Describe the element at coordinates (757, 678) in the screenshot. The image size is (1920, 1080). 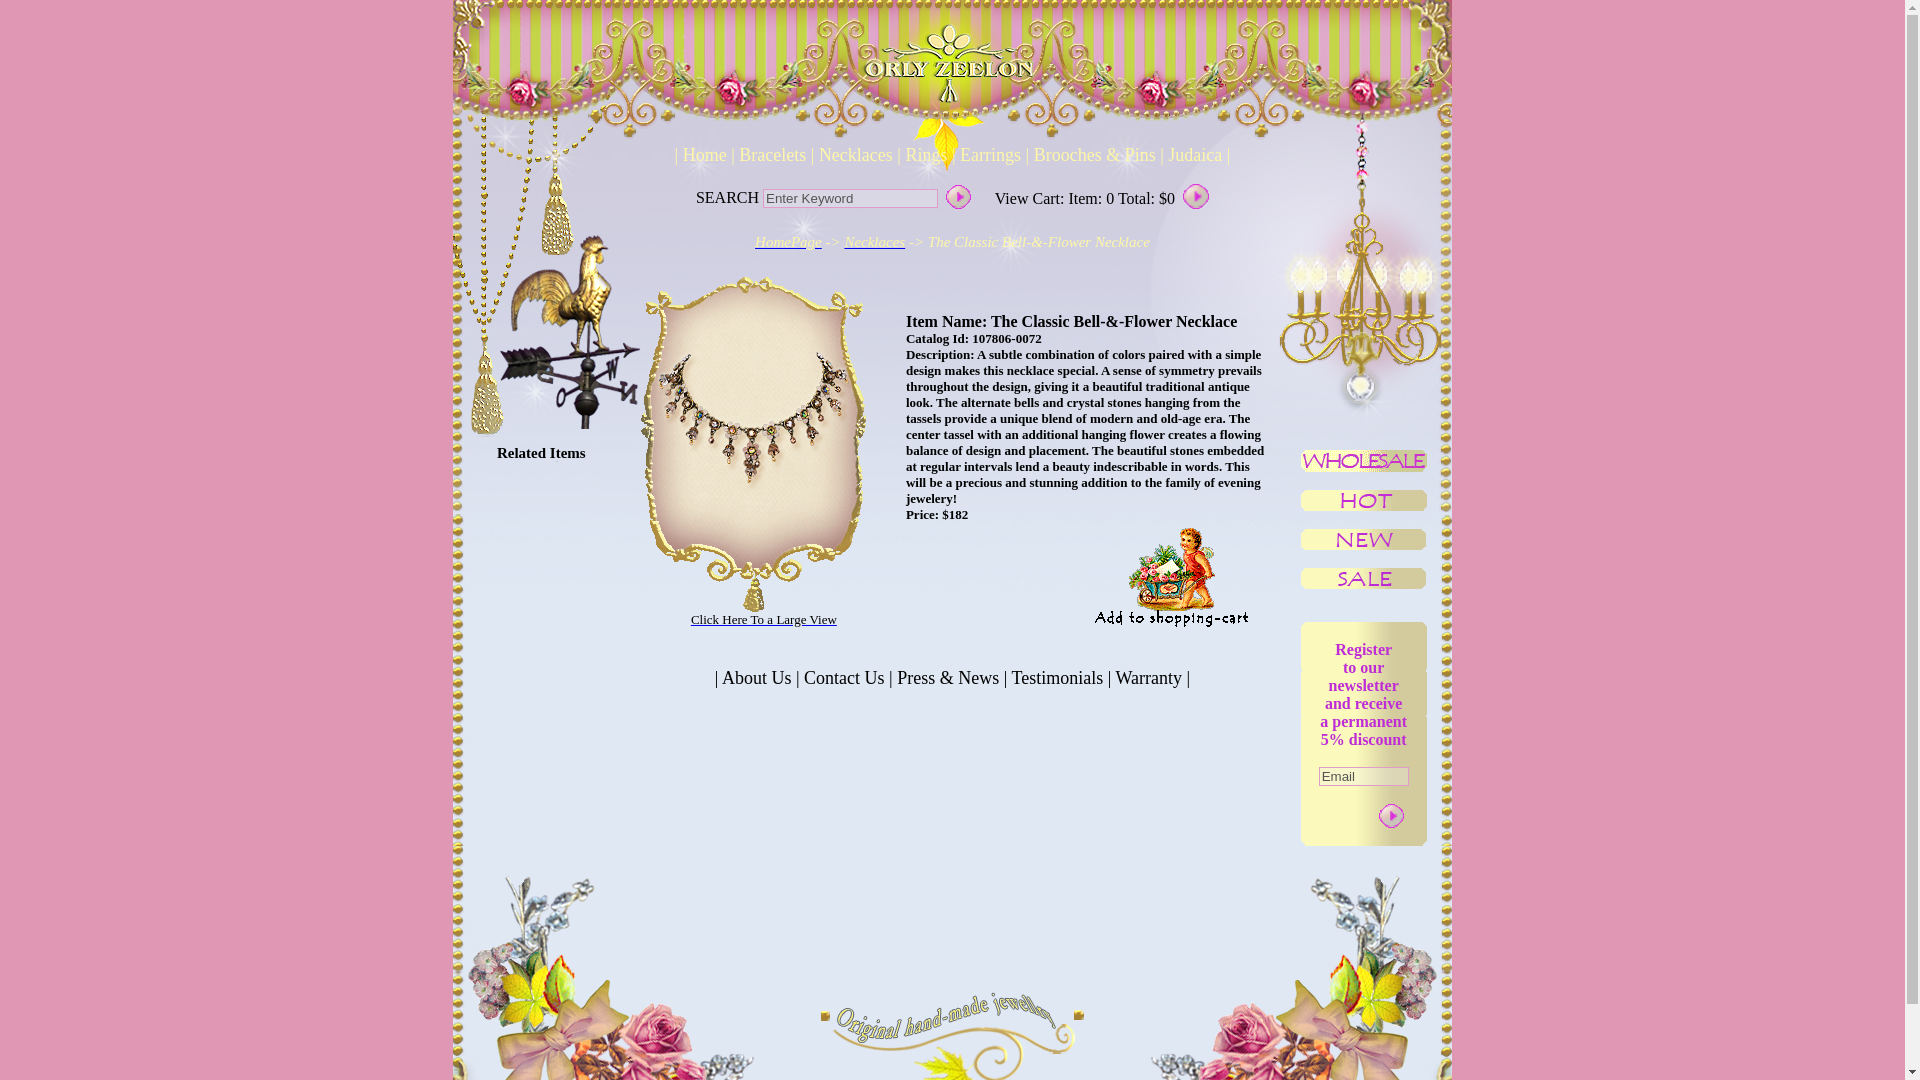
I see `About Us` at that location.